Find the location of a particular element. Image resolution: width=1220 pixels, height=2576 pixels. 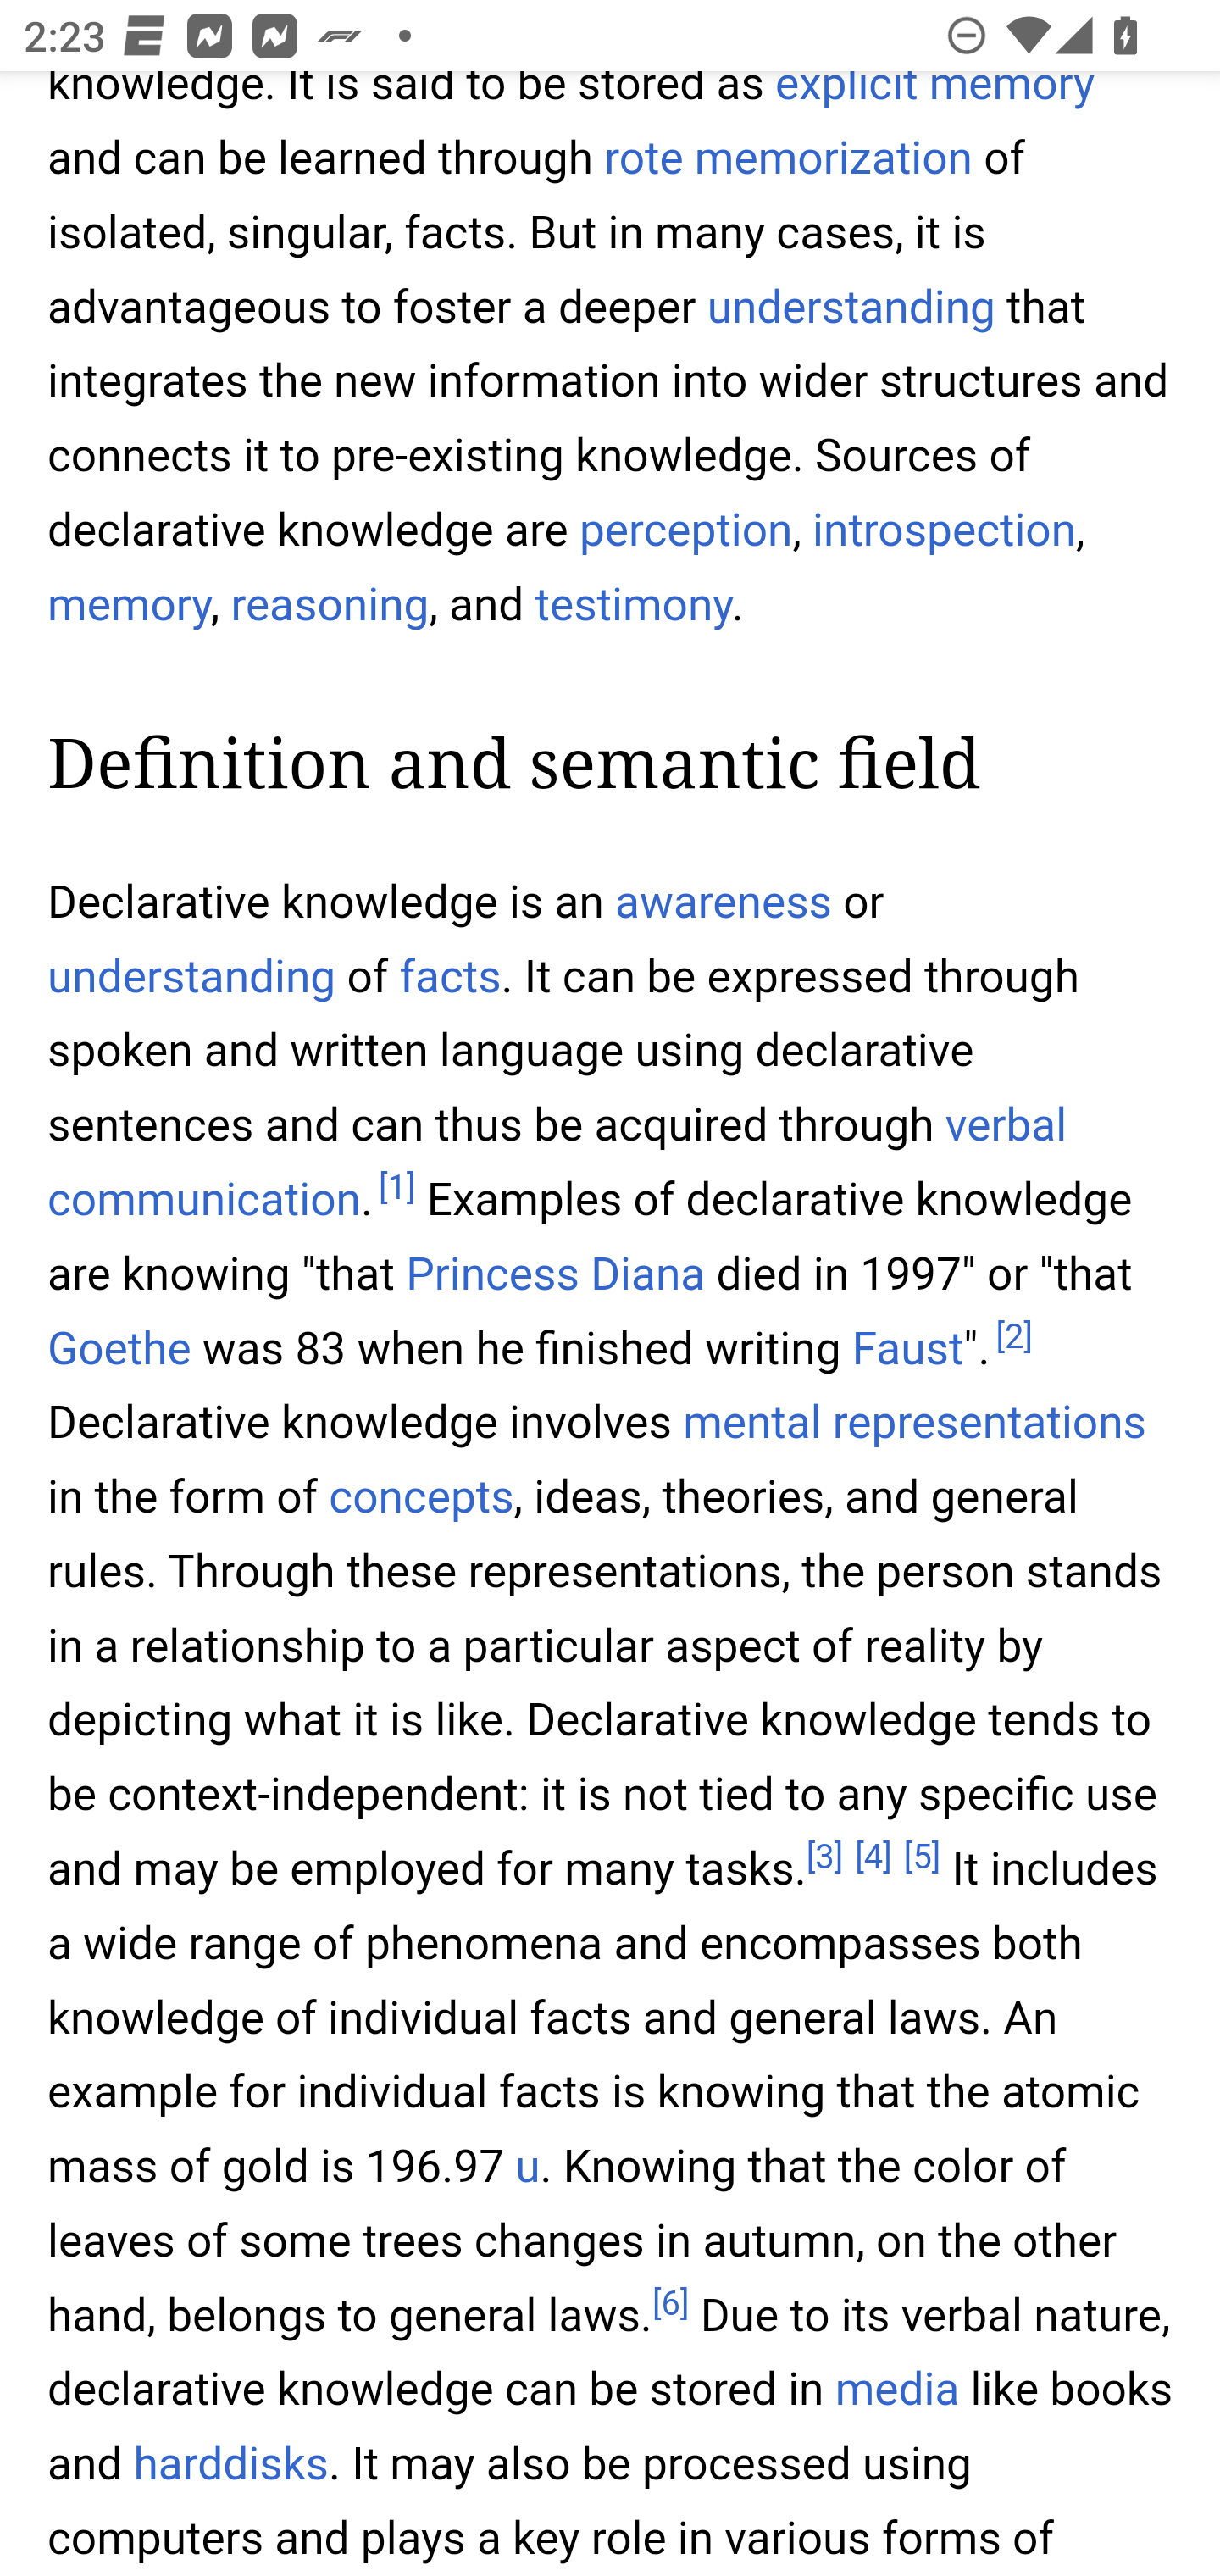

[] [ 1 ] is located at coordinates (396, 1190).